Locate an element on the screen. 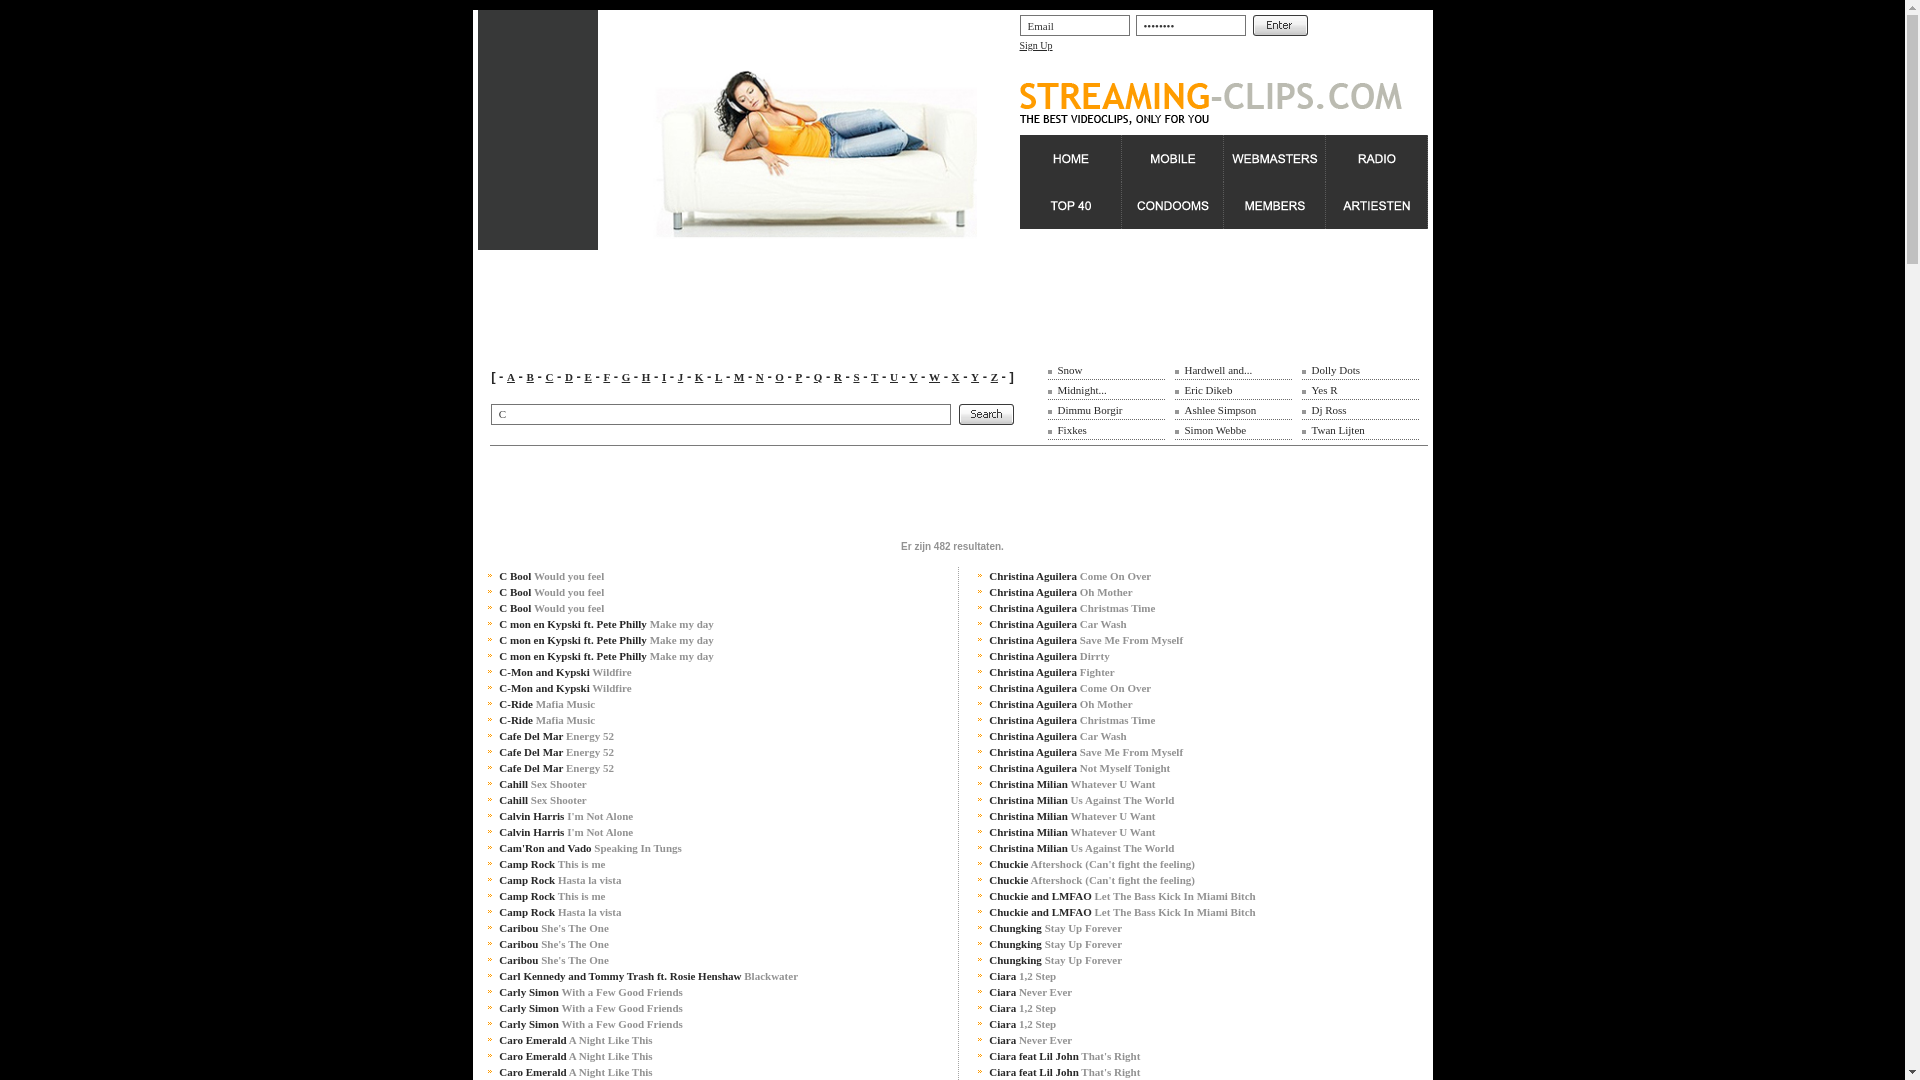 Image resolution: width=1920 pixels, height=1080 pixels. Dimmu Borgir is located at coordinates (1090, 410).